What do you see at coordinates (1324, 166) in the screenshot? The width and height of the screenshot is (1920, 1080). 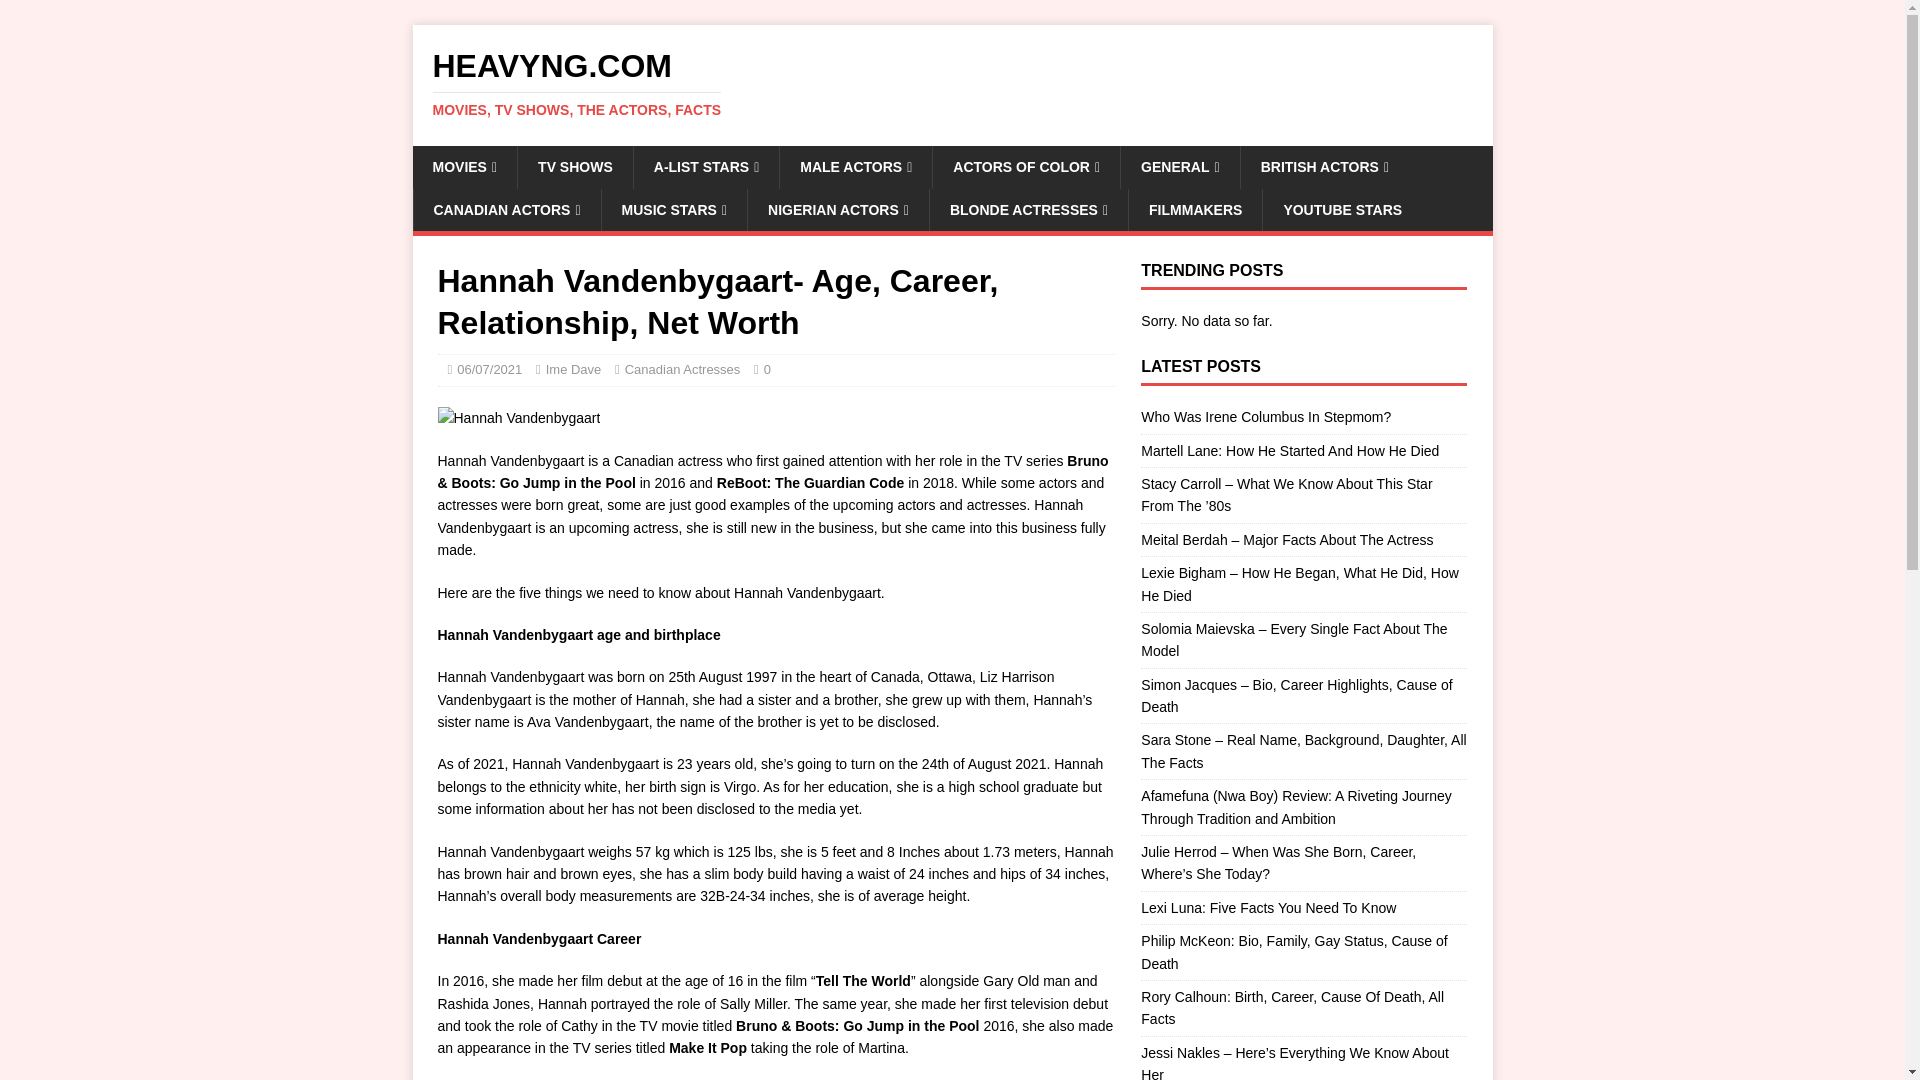 I see `BRITISH ACTORS` at bounding box center [1324, 166].